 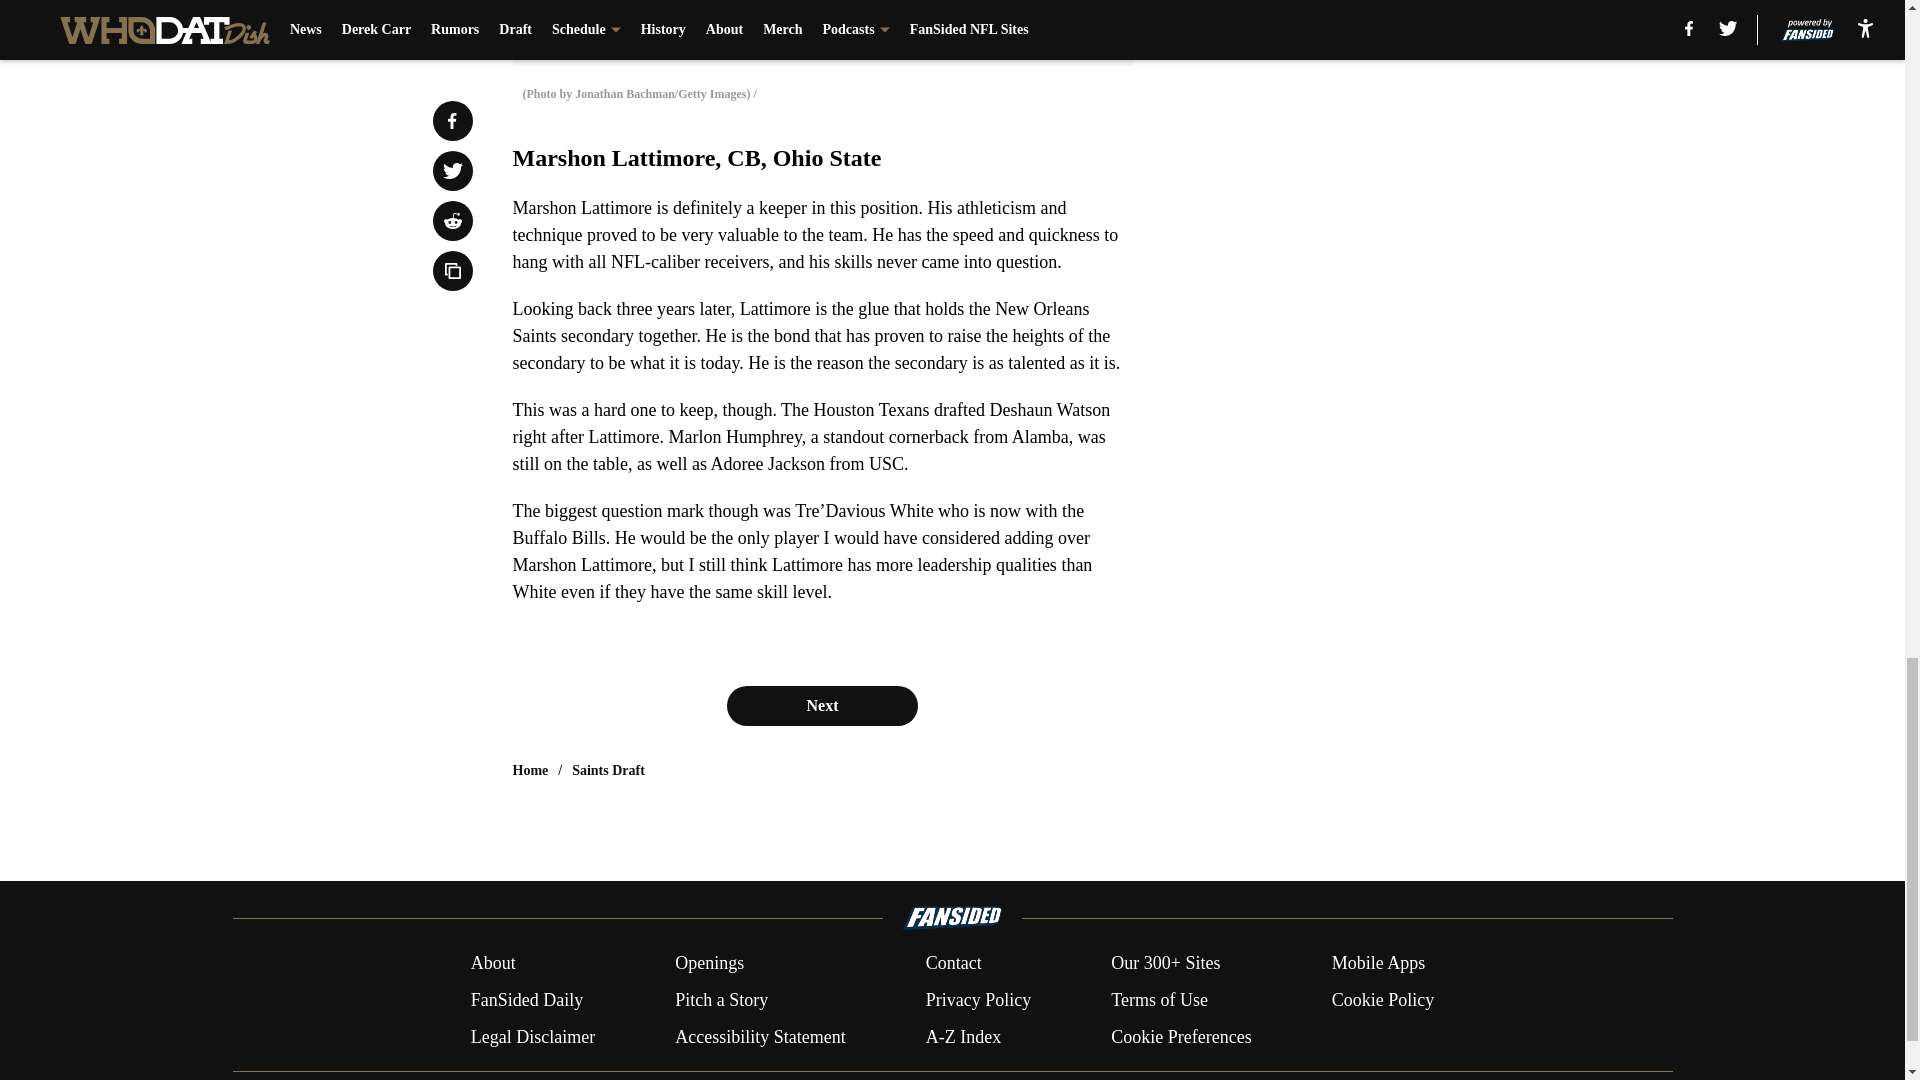 I want to click on Mobile Apps, so click(x=1379, y=964).